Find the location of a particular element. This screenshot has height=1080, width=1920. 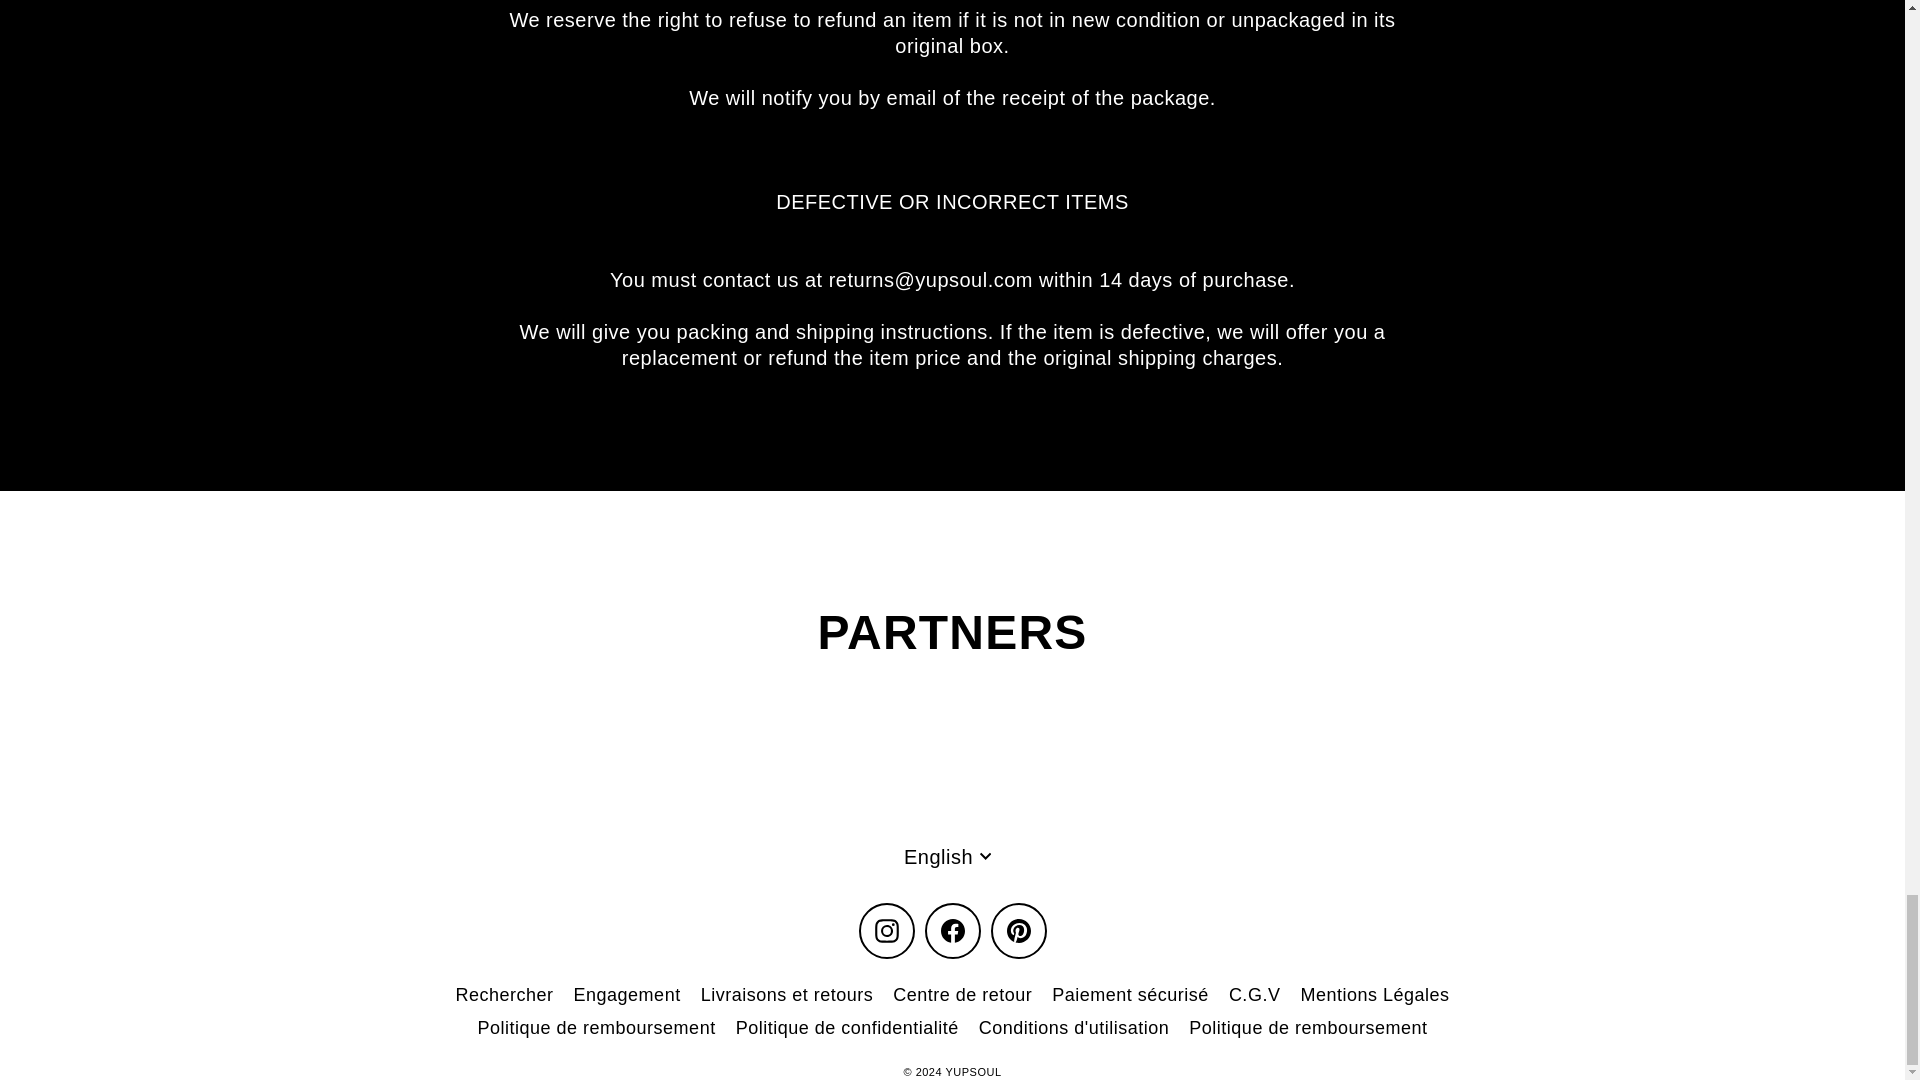

YUPSOUL on Pinterest is located at coordinates (1018, 930).